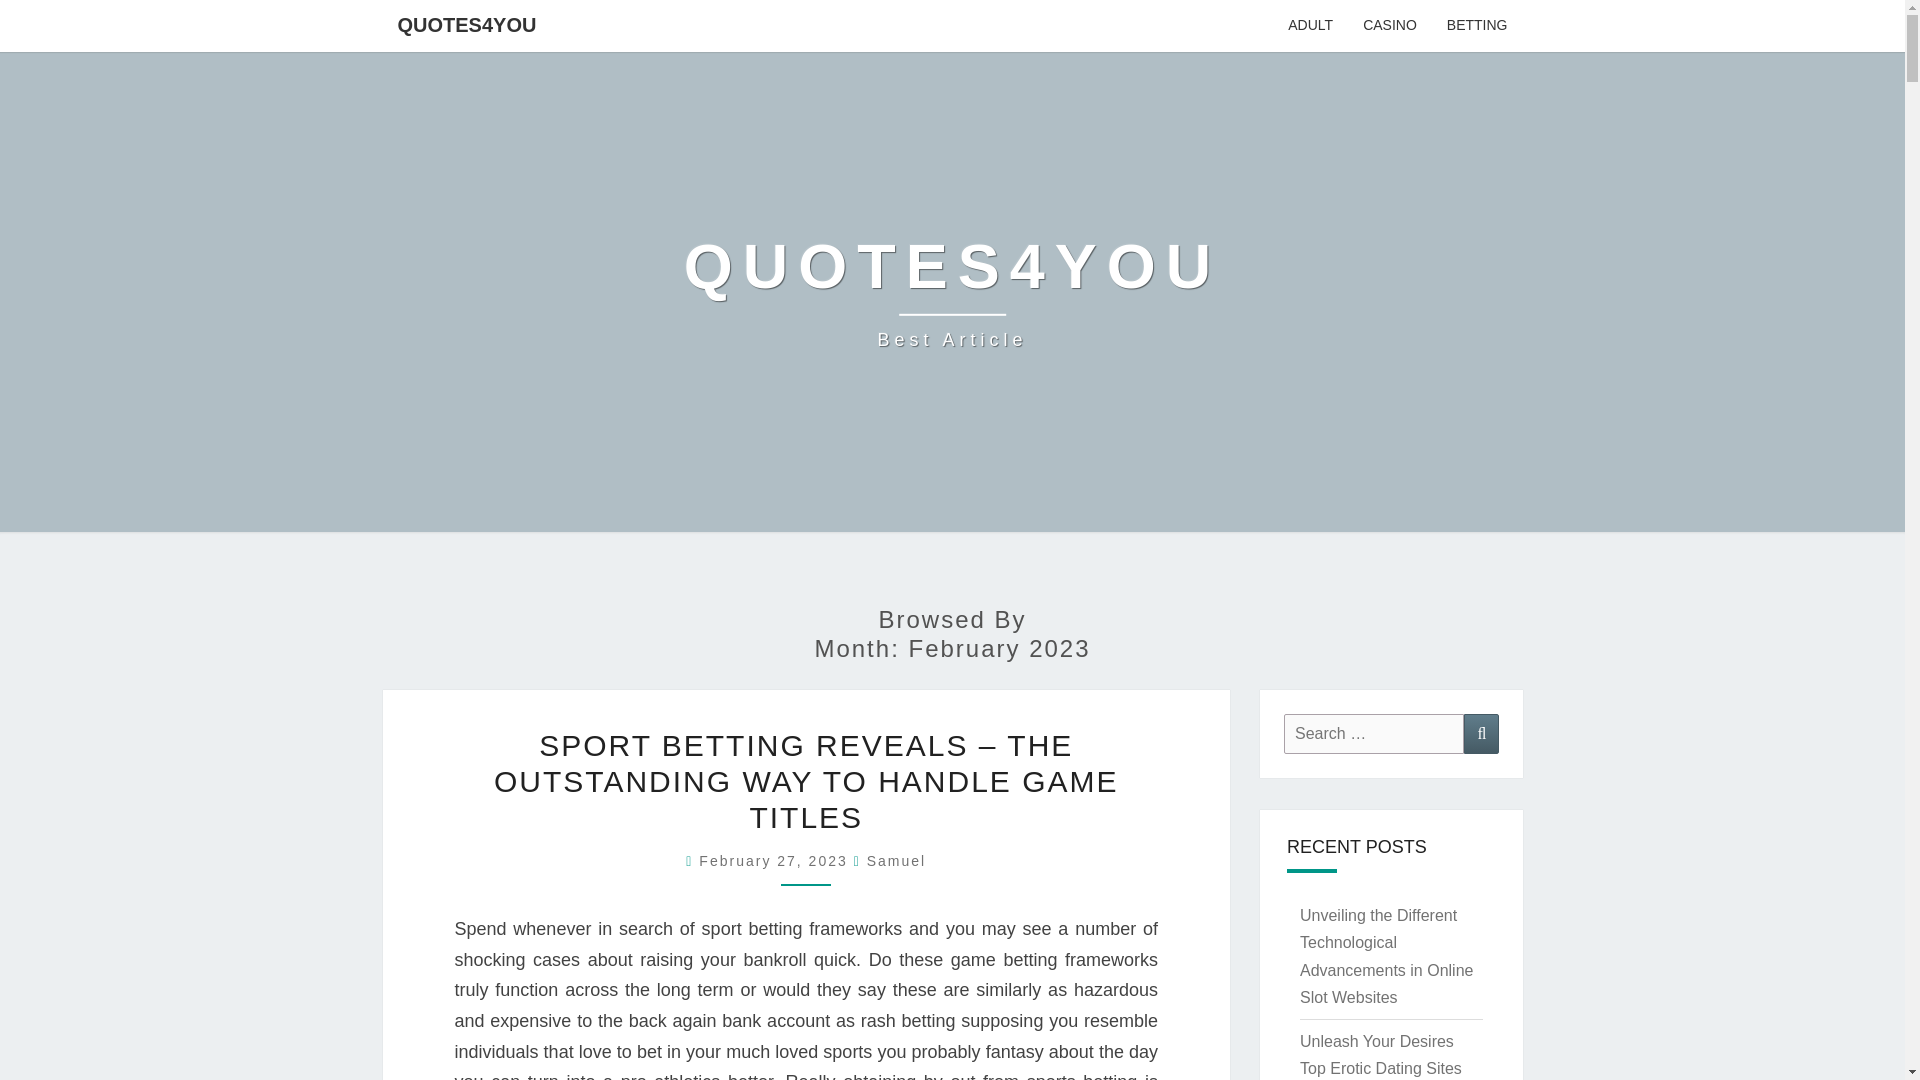 This screenshot has width=1920, height=1080. Describe the element at coordinates (1390, 26) in the screenshot. I see `CASINO` at that location.